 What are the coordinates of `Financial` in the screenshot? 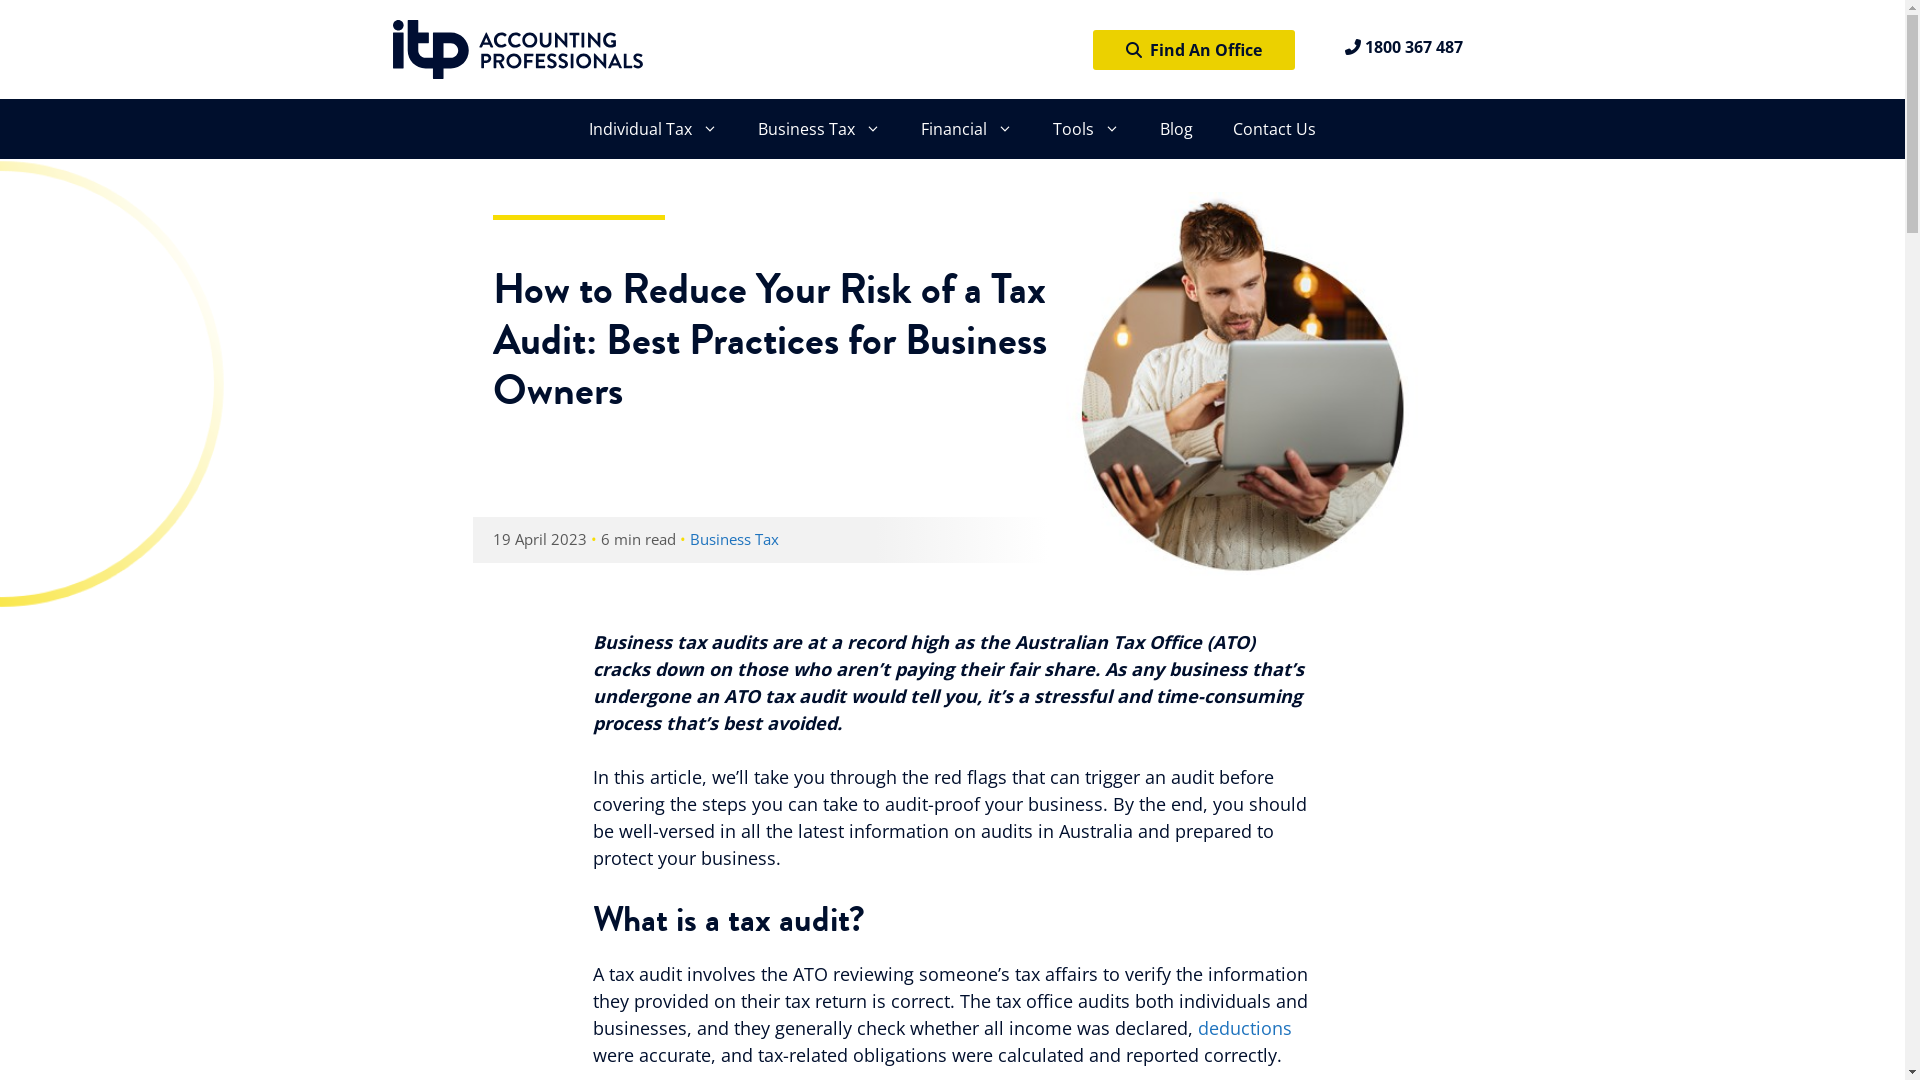 It's located at (967, 129).